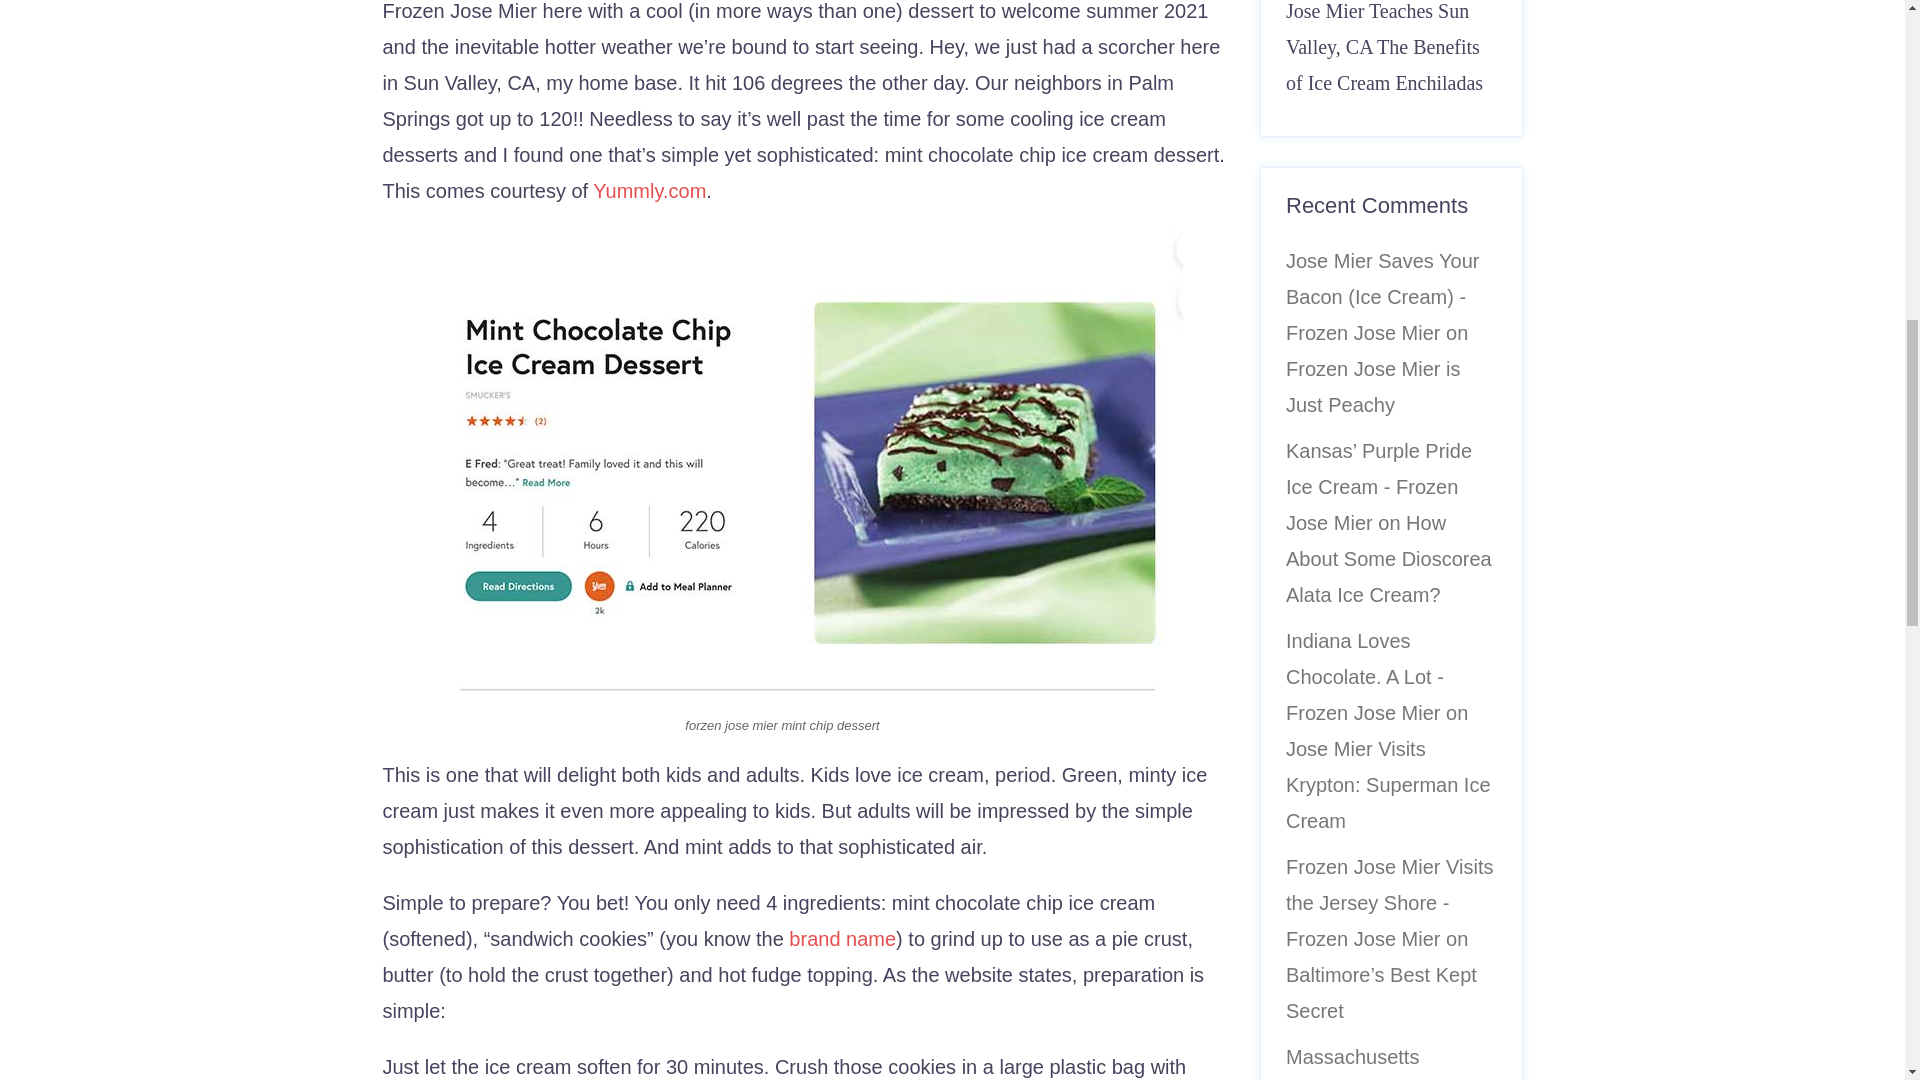 The width and height of the screenshot is (1920, 1080). Describe the element at coordinates (842, 938) in the screenshot. I see `brand name` at that location.